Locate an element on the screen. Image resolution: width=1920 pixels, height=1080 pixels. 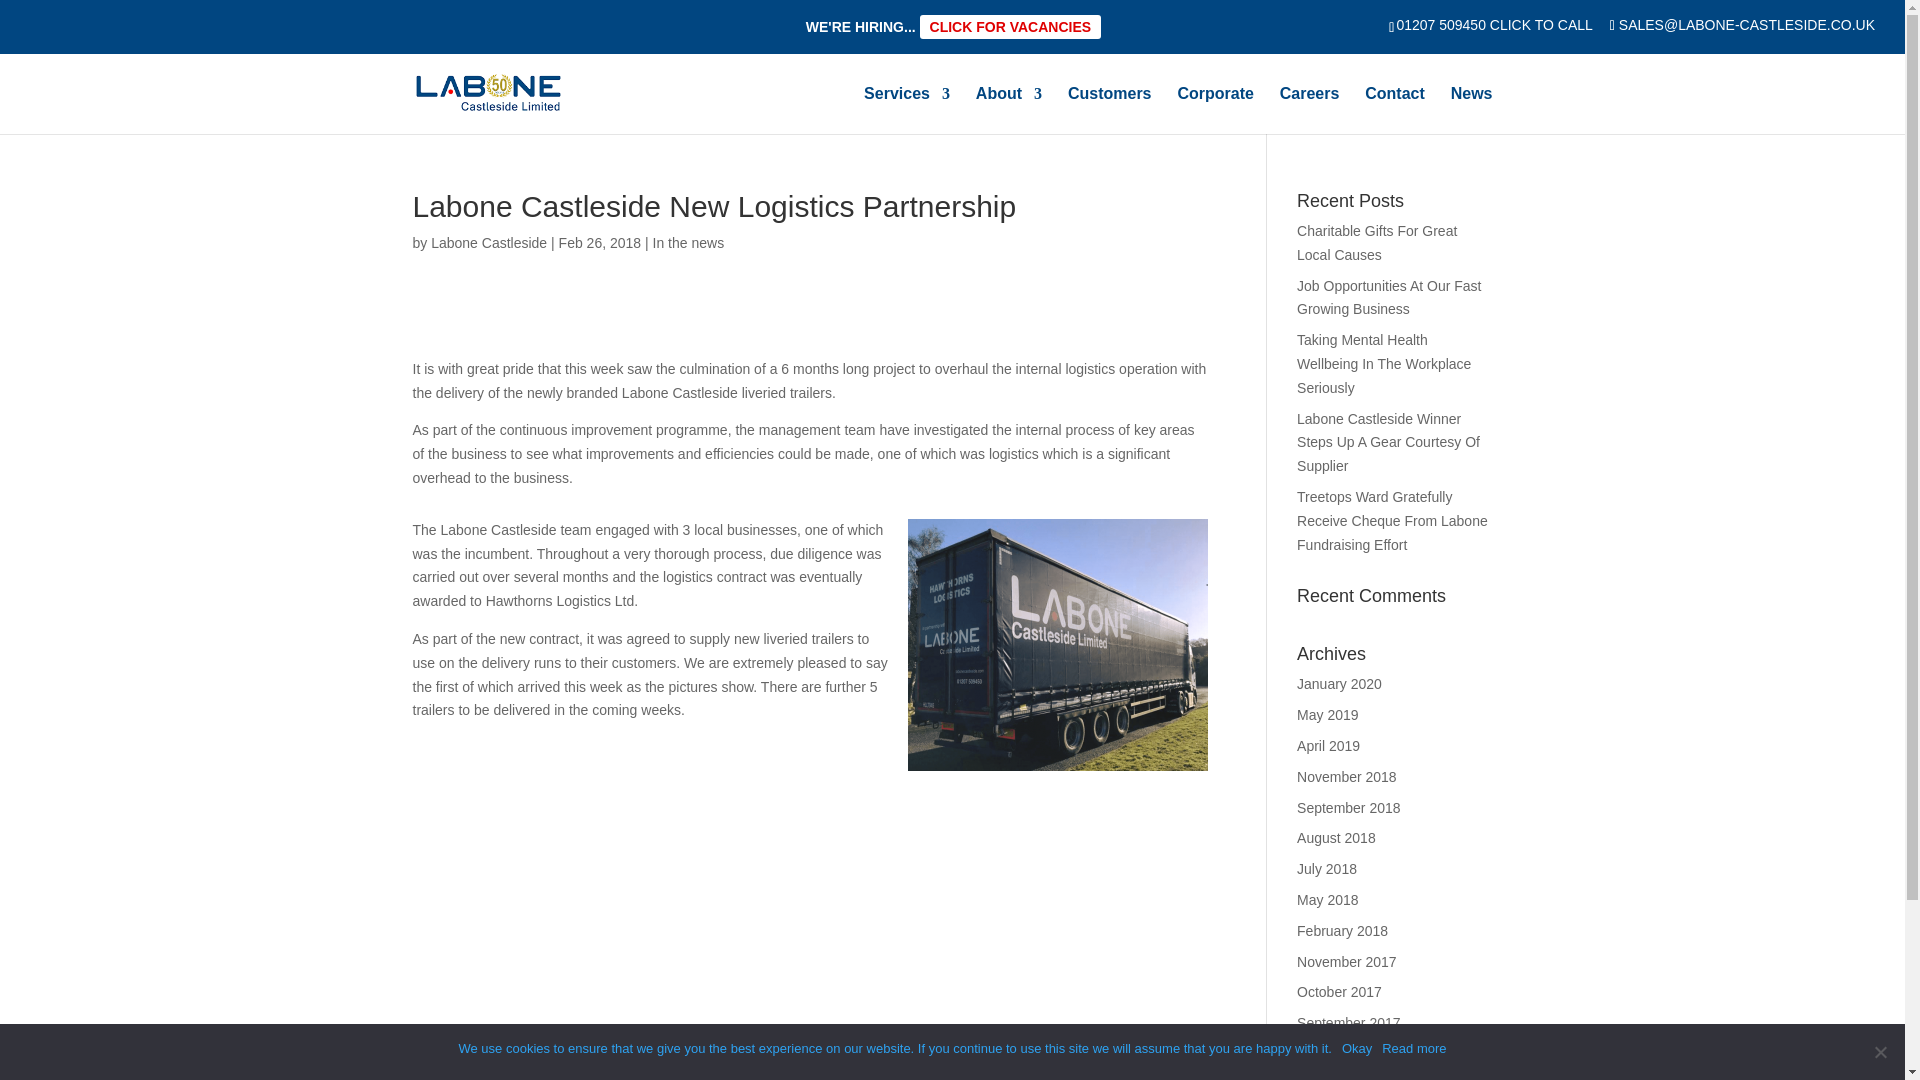
CLICK FOR VACANCIES is located at coordinates (1010, 26).